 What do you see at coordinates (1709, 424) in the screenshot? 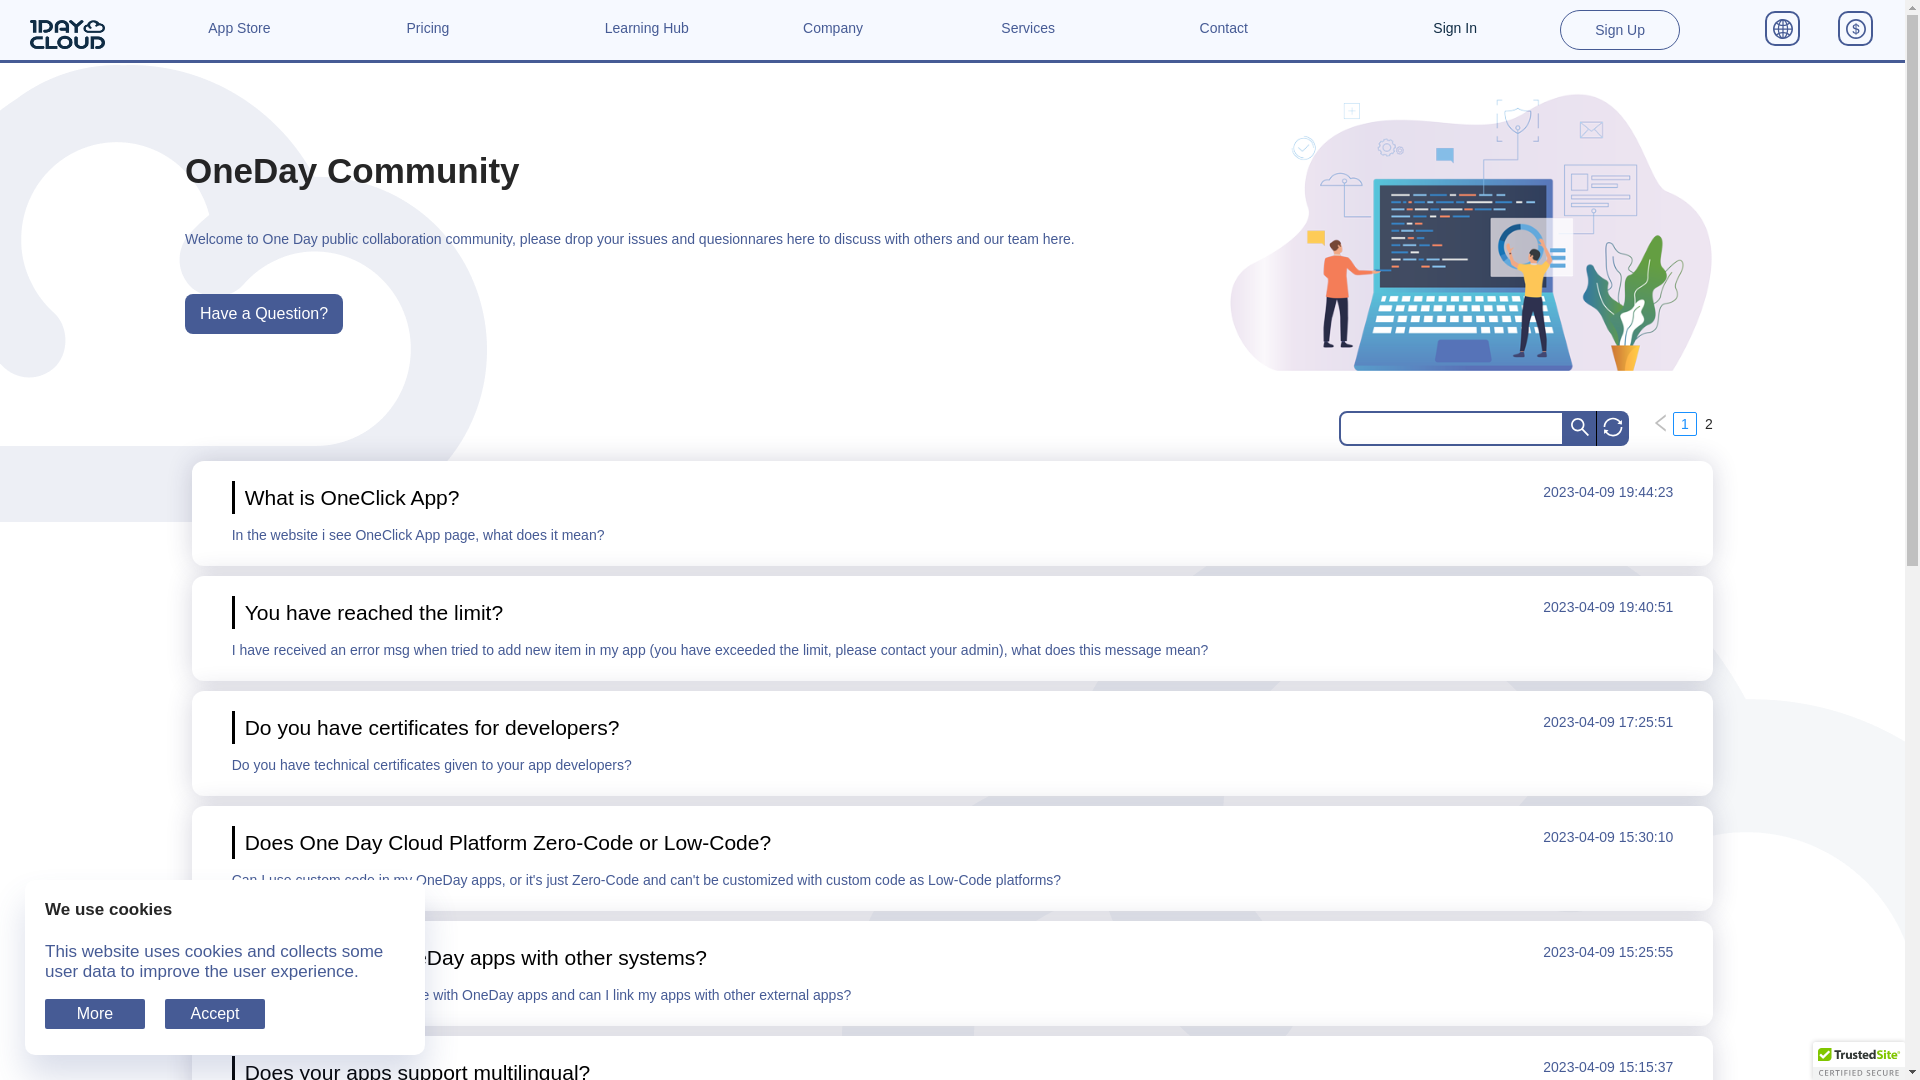
I see `2` at bounding box center [1709, 424].